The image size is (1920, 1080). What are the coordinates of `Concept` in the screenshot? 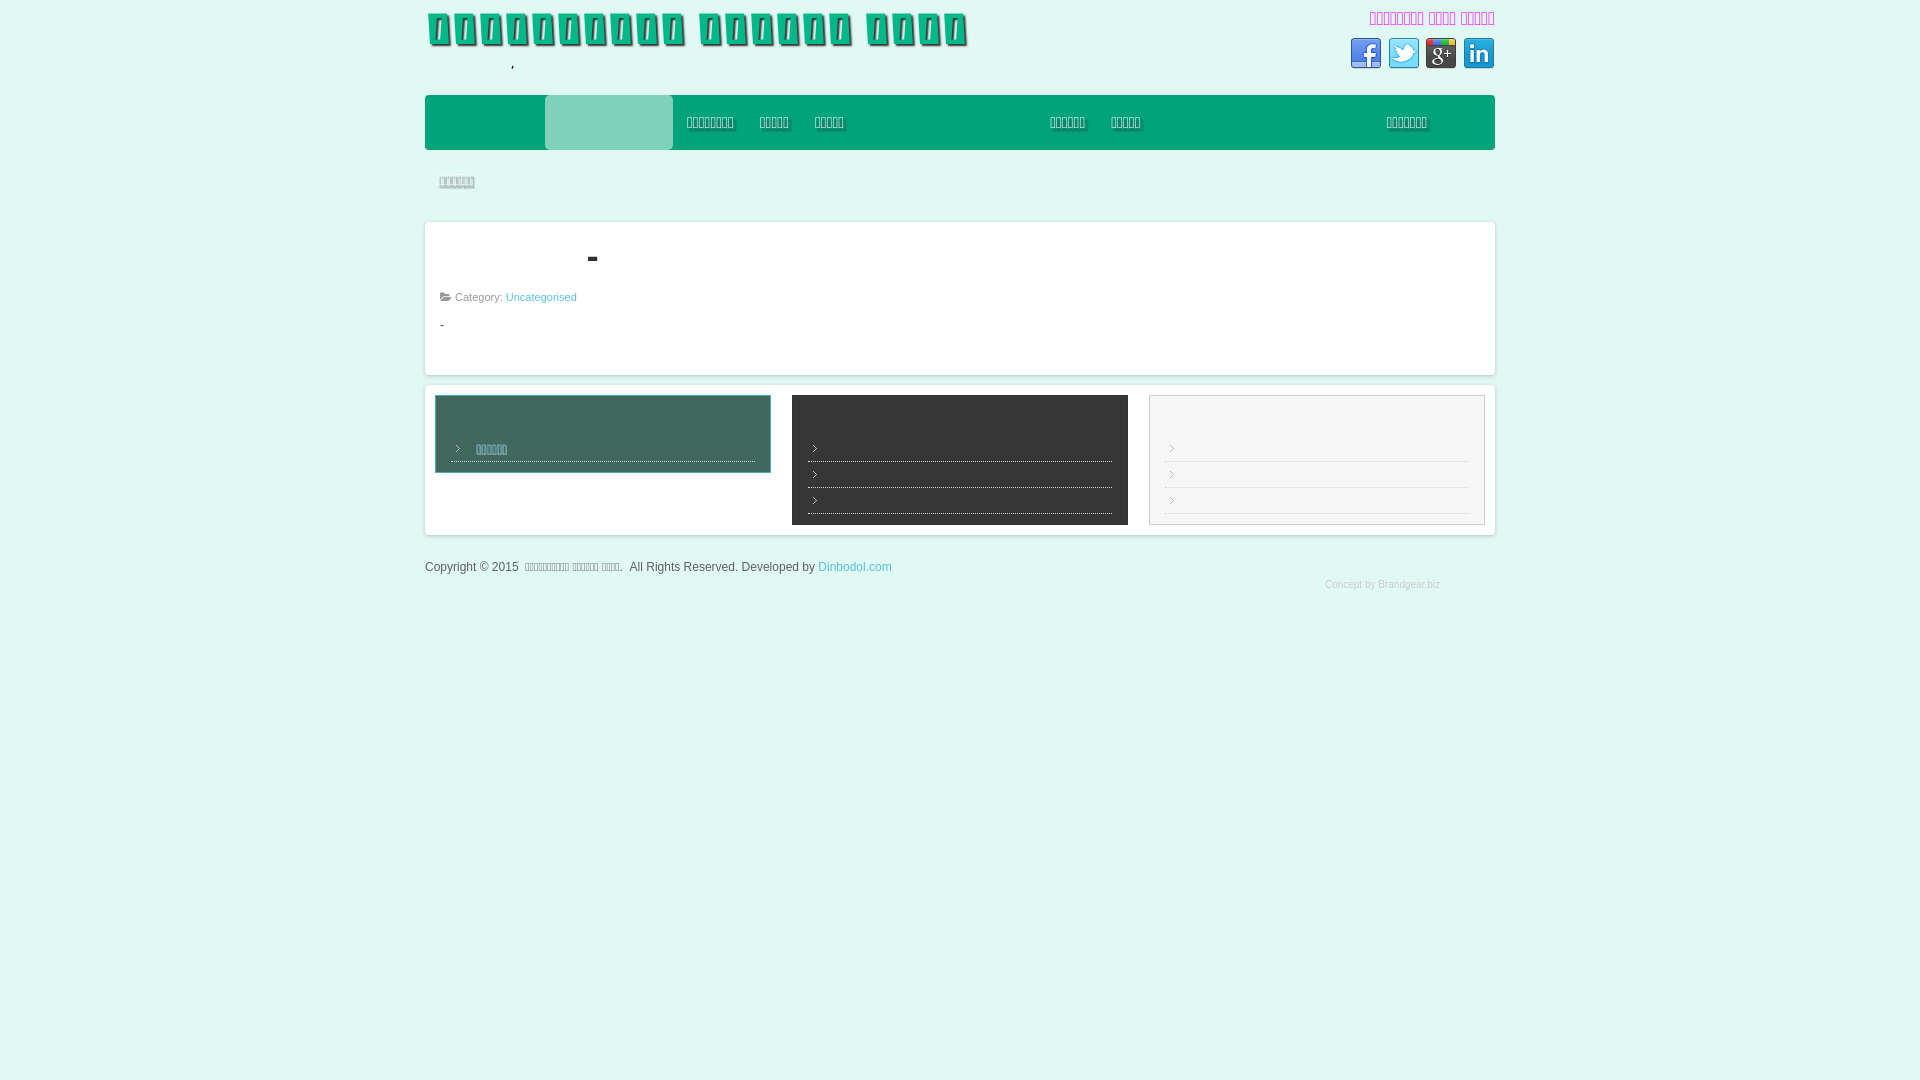 It's located at (1344, 584).